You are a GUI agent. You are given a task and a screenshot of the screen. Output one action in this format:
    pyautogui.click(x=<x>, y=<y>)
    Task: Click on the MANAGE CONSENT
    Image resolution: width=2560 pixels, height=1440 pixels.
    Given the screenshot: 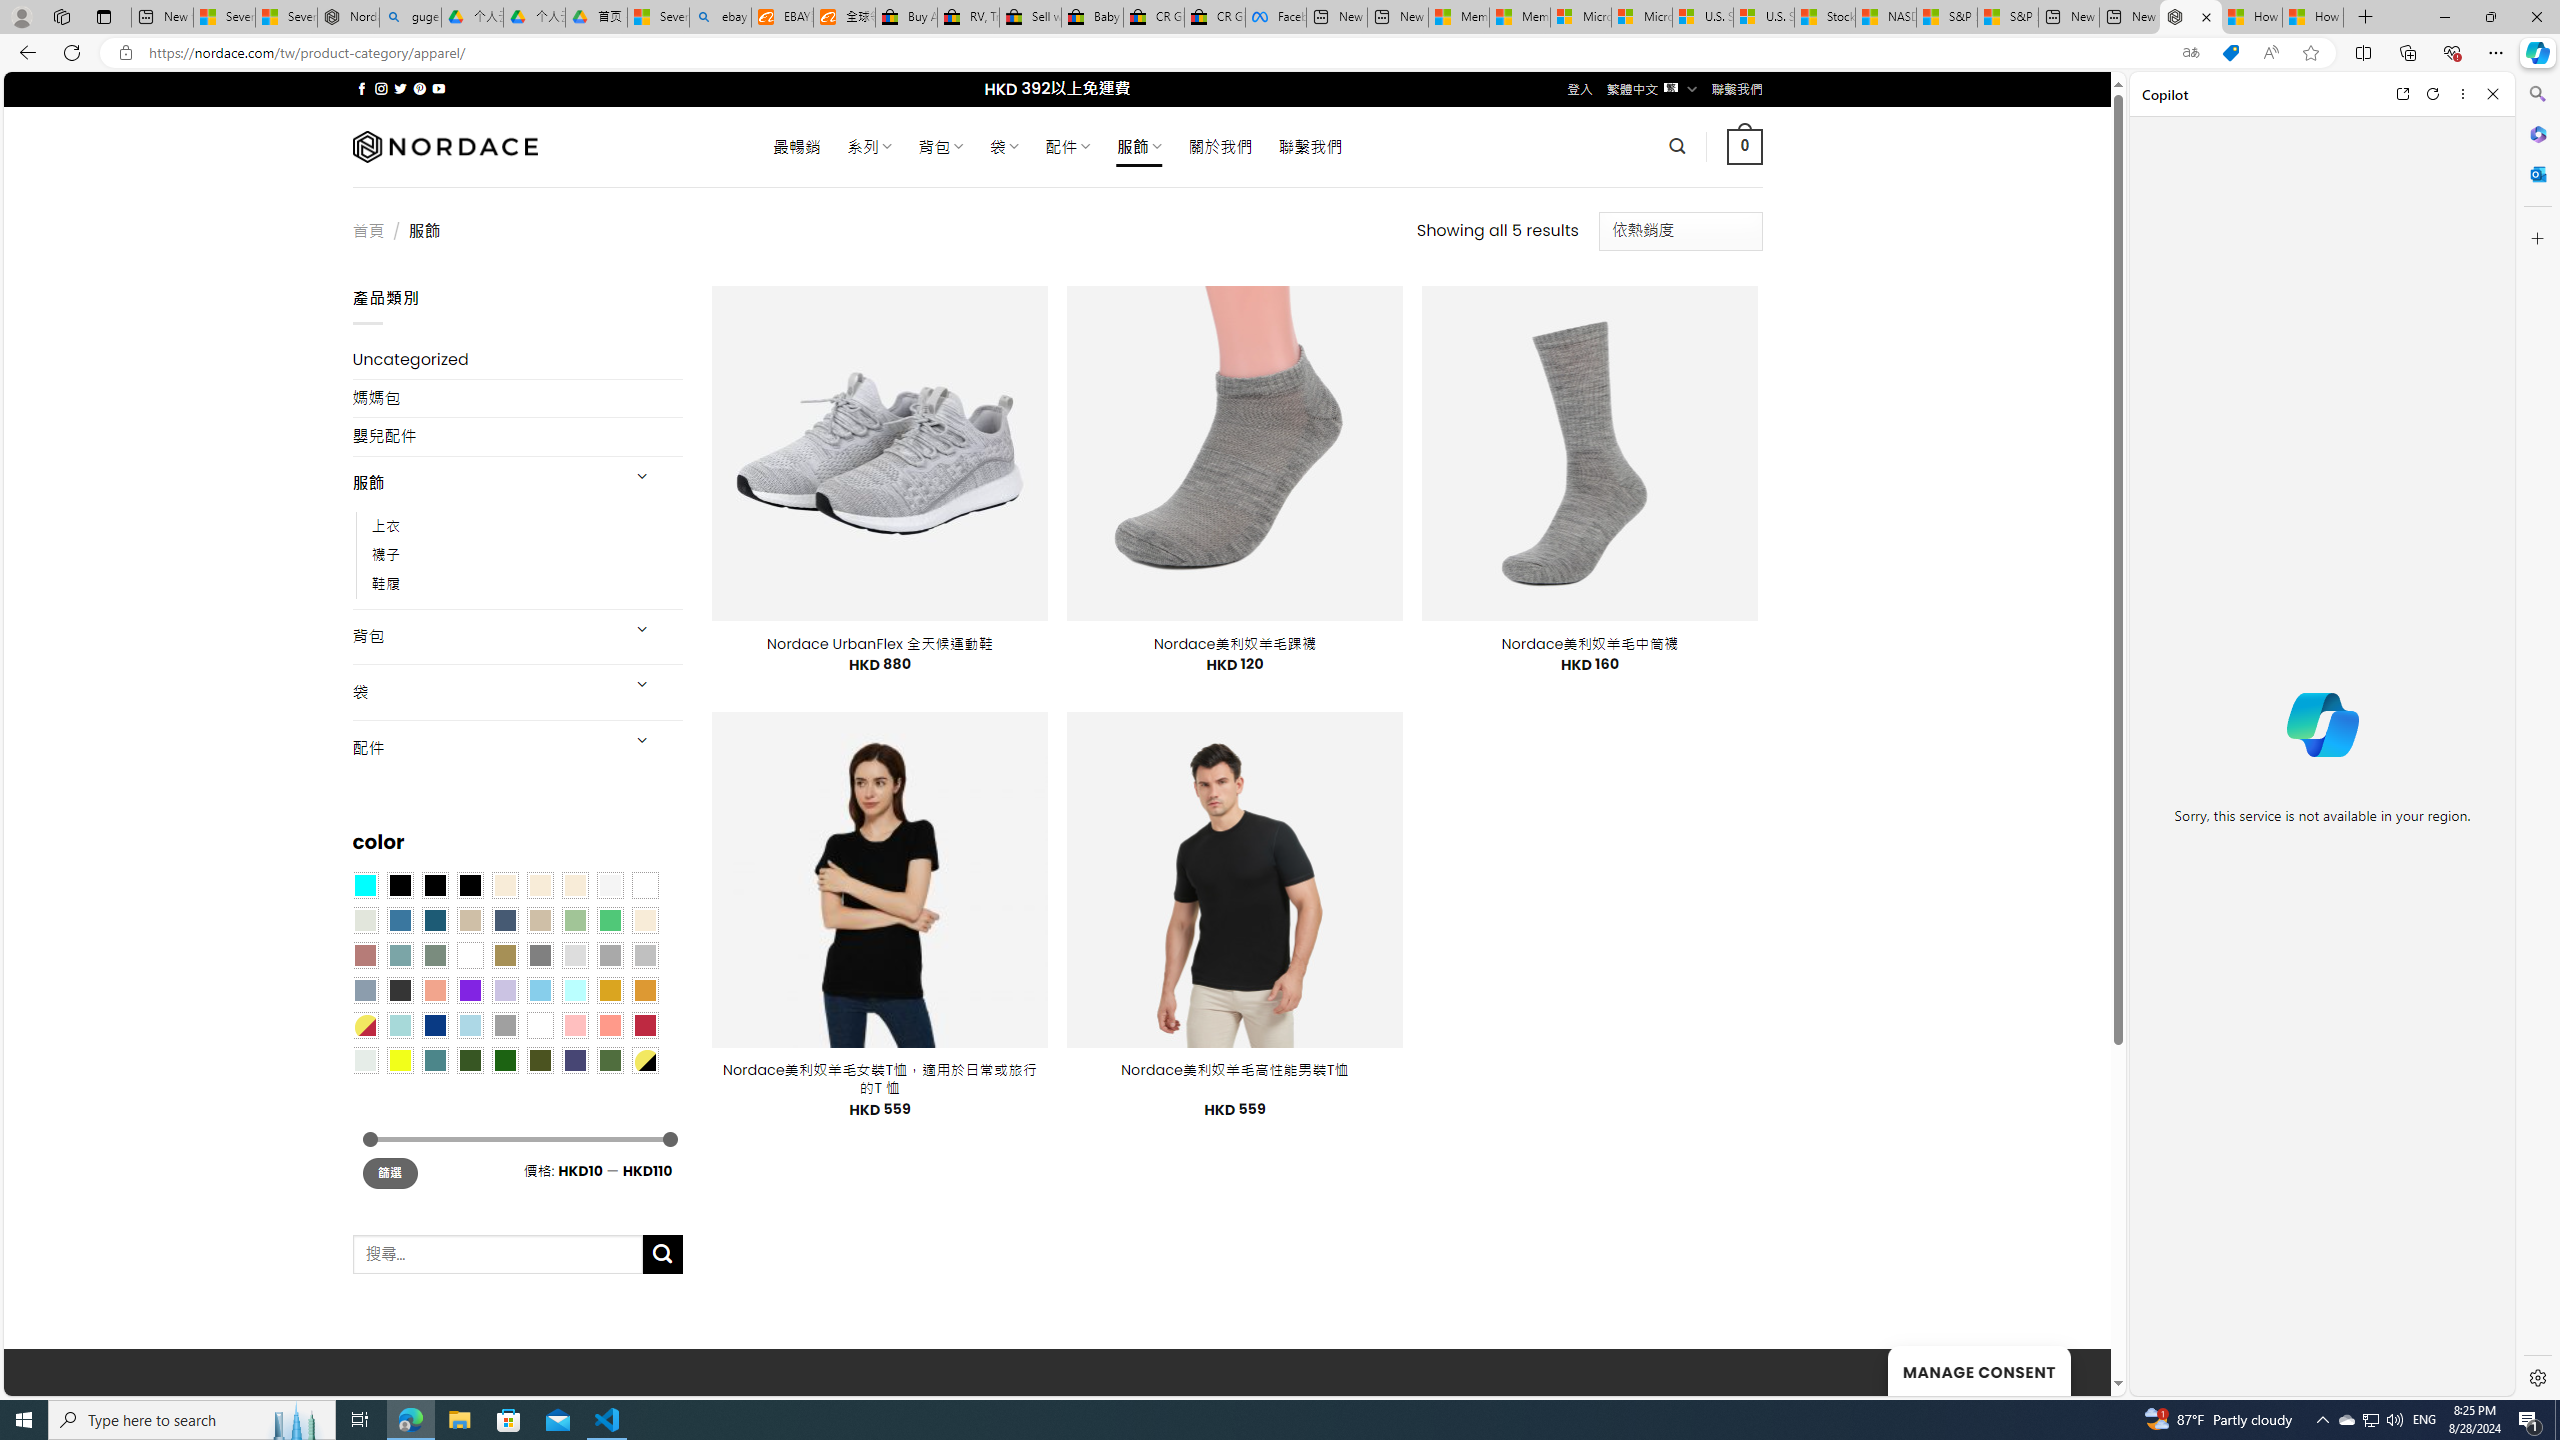 What is the action you would take?
    pyautogui.click(x=1978, y=1370)
    